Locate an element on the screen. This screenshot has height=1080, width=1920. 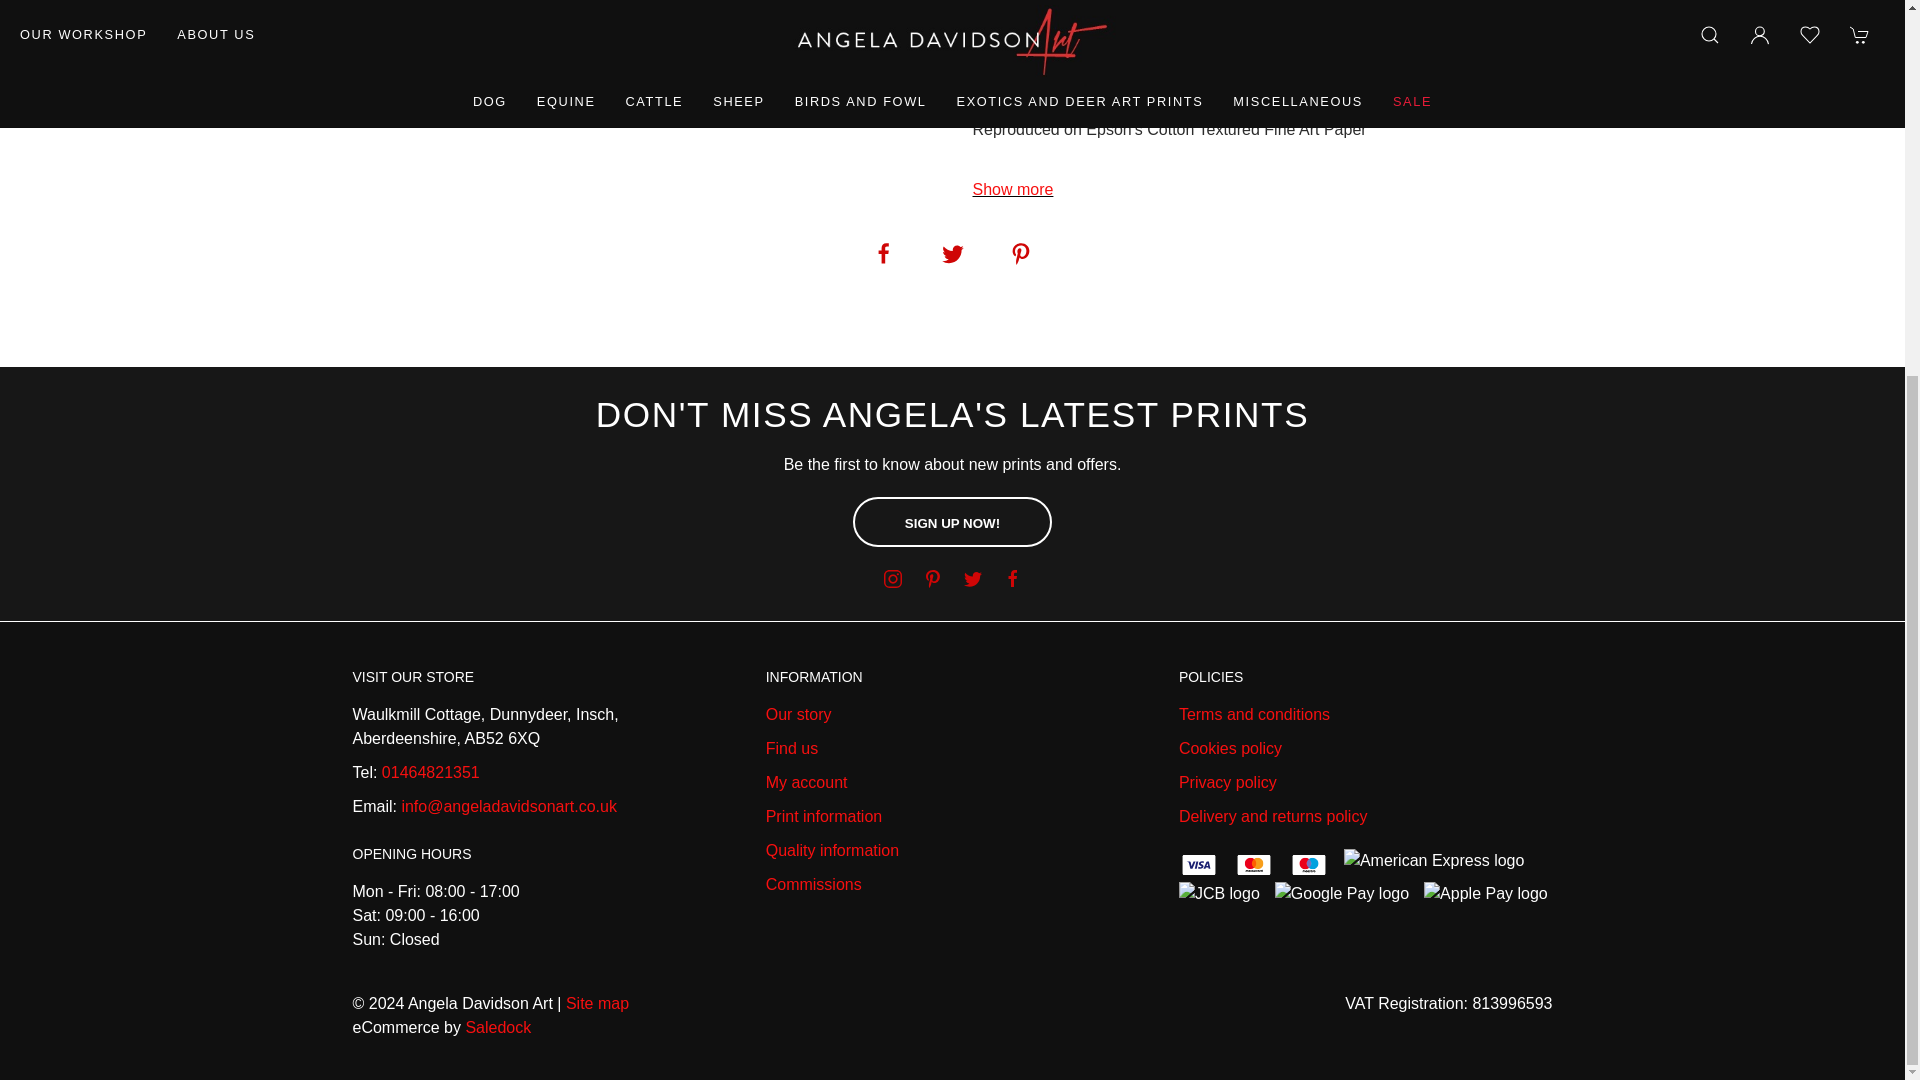
Show more is located at coordinates (1012, 189).